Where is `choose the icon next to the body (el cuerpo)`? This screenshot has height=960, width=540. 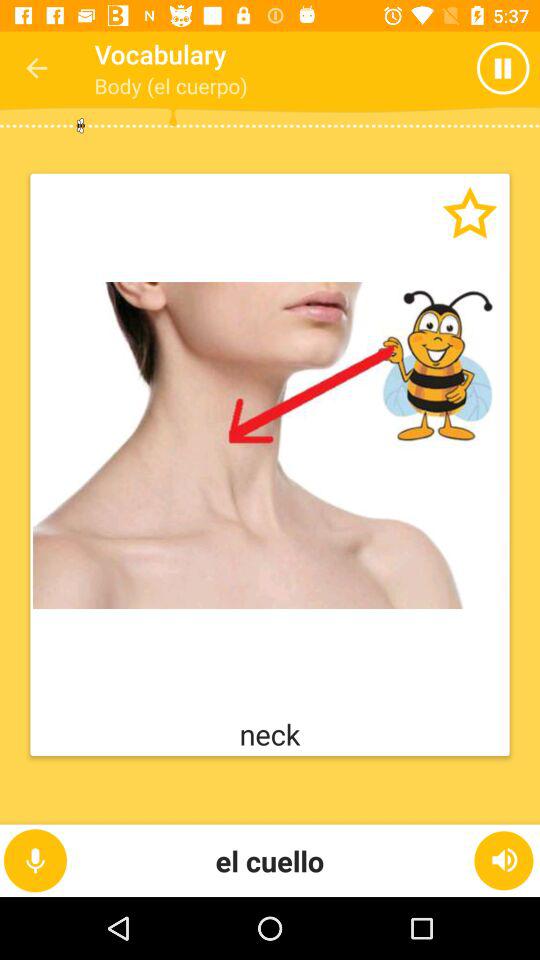 choose the icon next to the body (el cuerpo) is located at coordinates (508, 68).